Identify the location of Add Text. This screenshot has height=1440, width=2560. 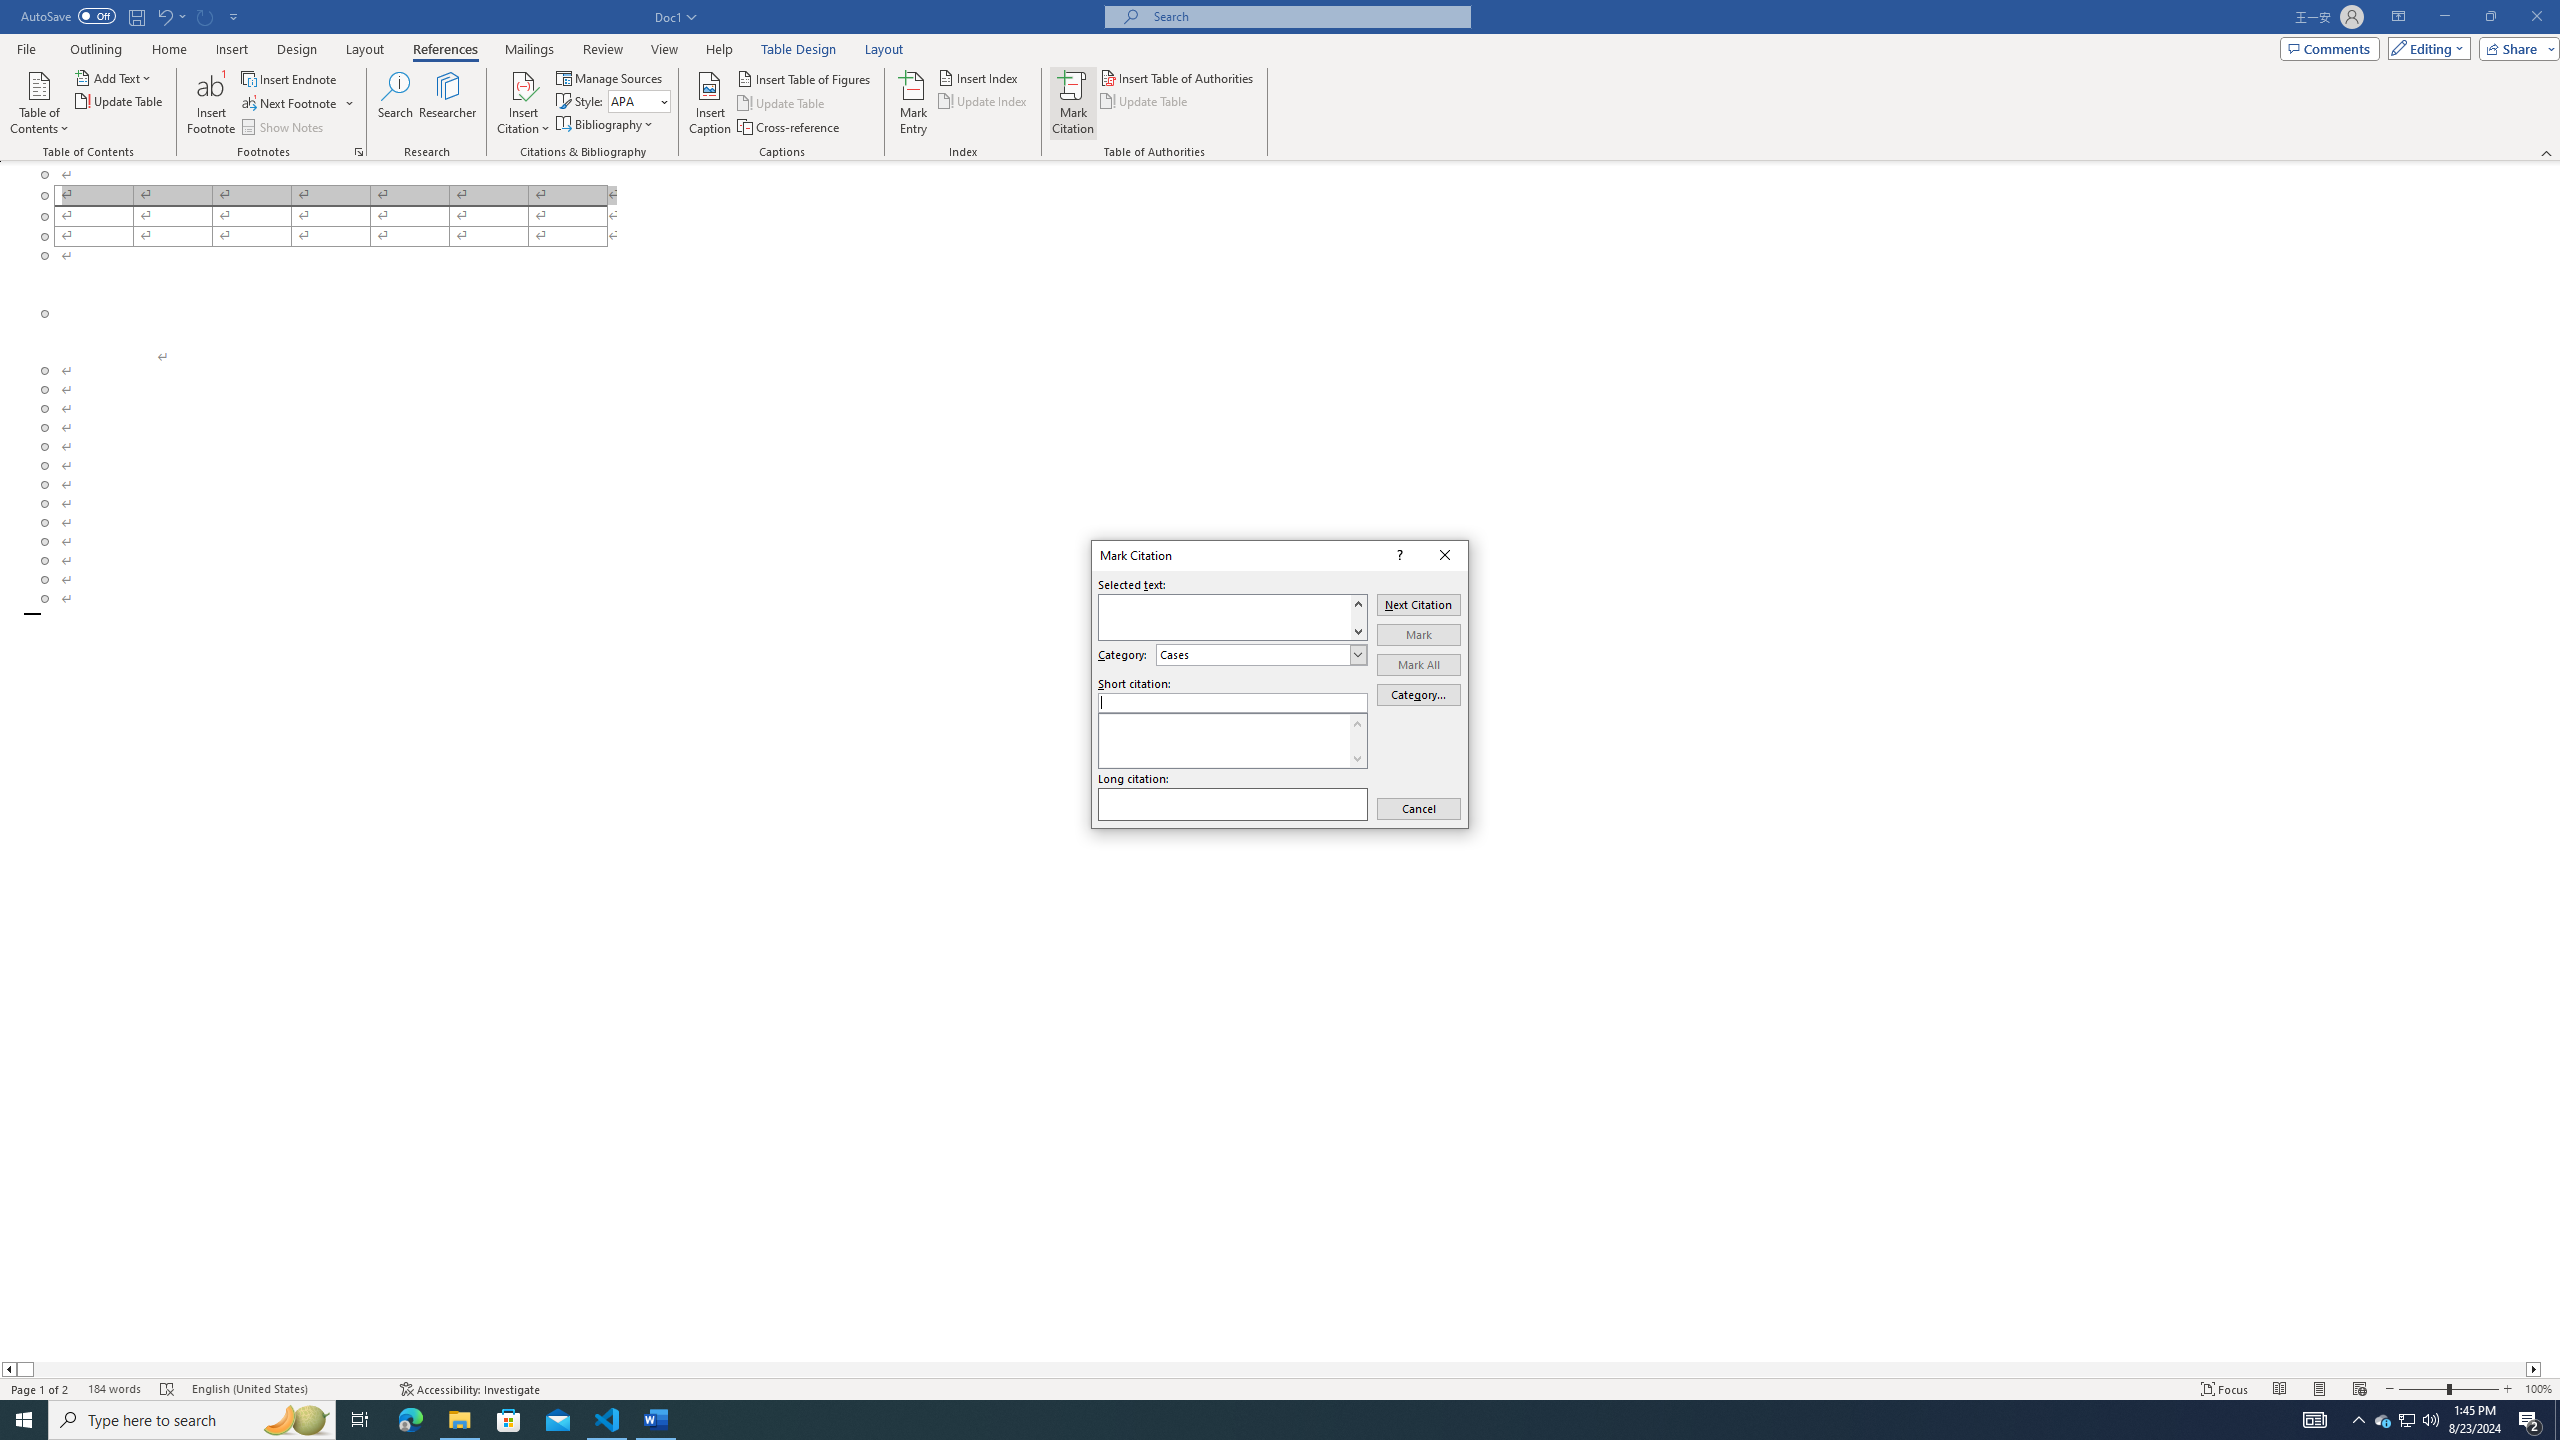
(114, 78).